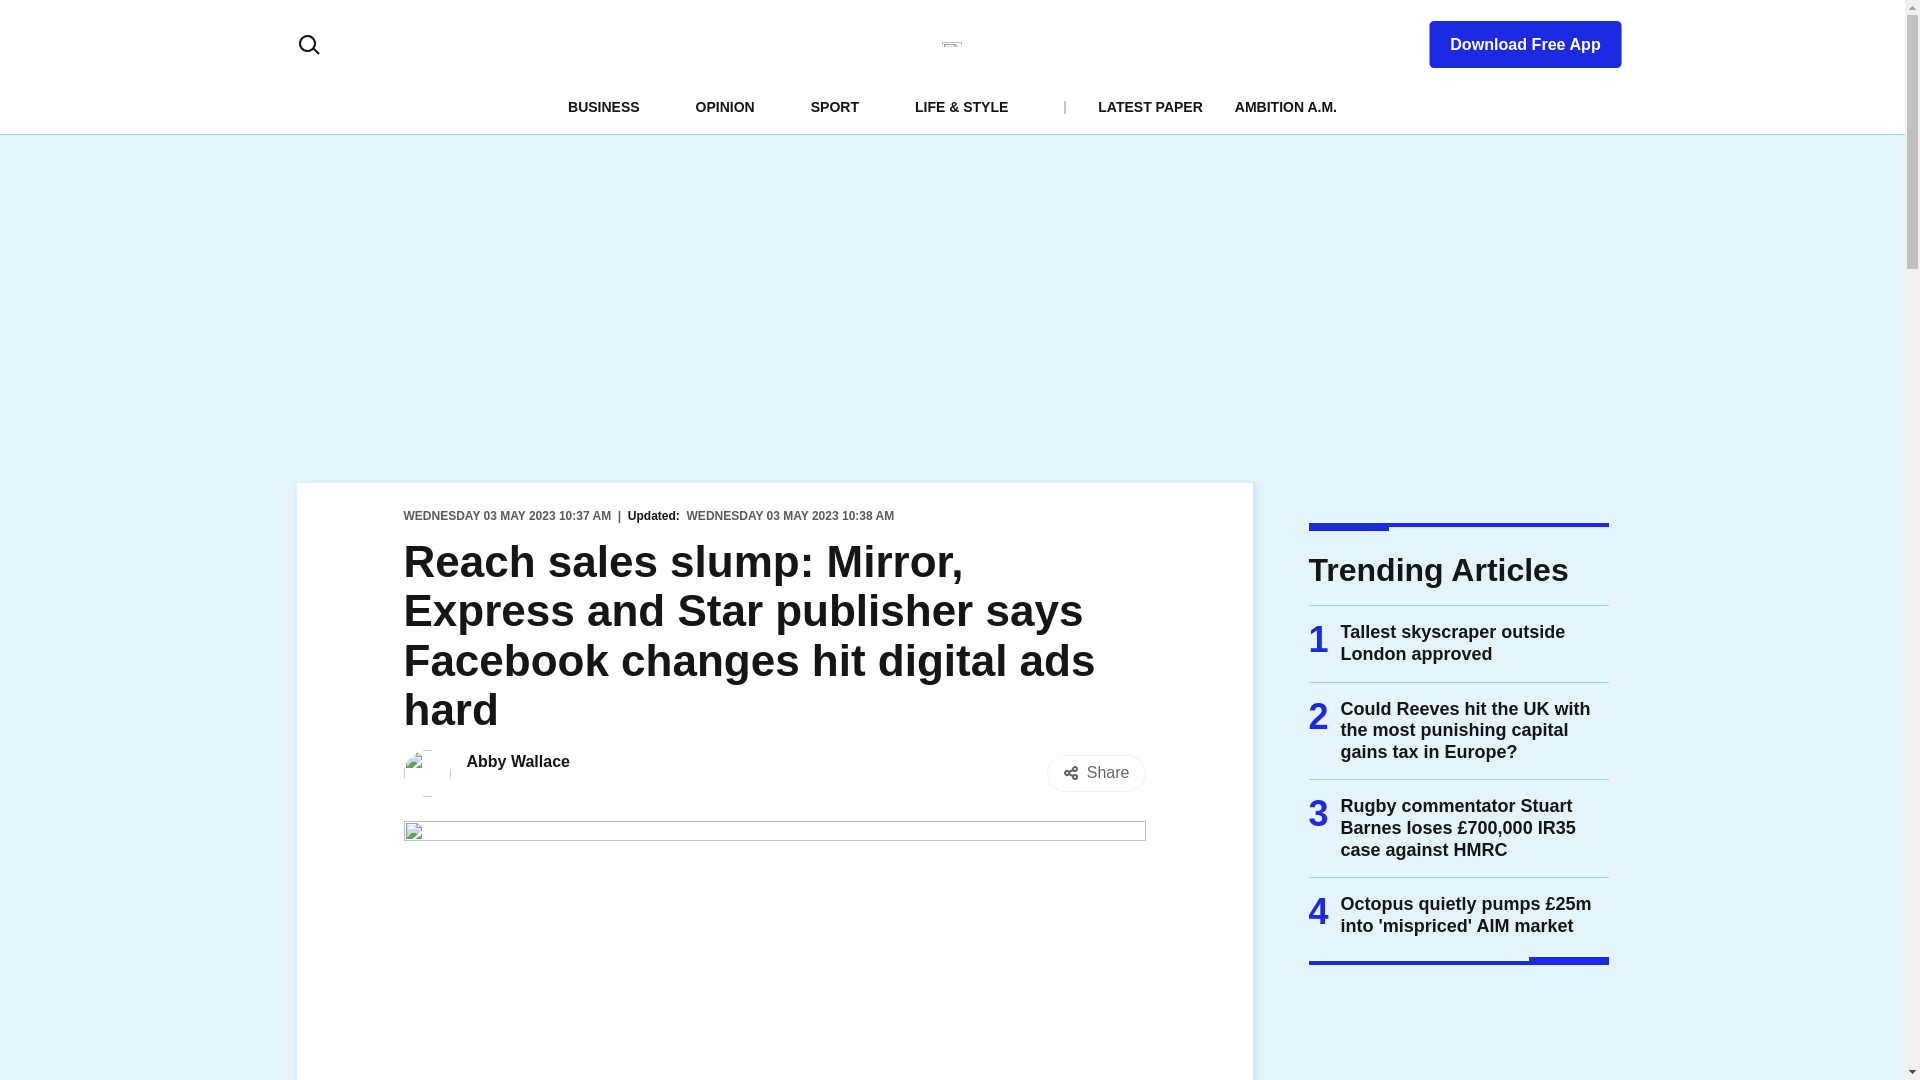 The width and height of the screenshot is (1920, 1080). Describe the element at coordinates (604, 106) in the screenshot. I see `BUSINESS` at that location.